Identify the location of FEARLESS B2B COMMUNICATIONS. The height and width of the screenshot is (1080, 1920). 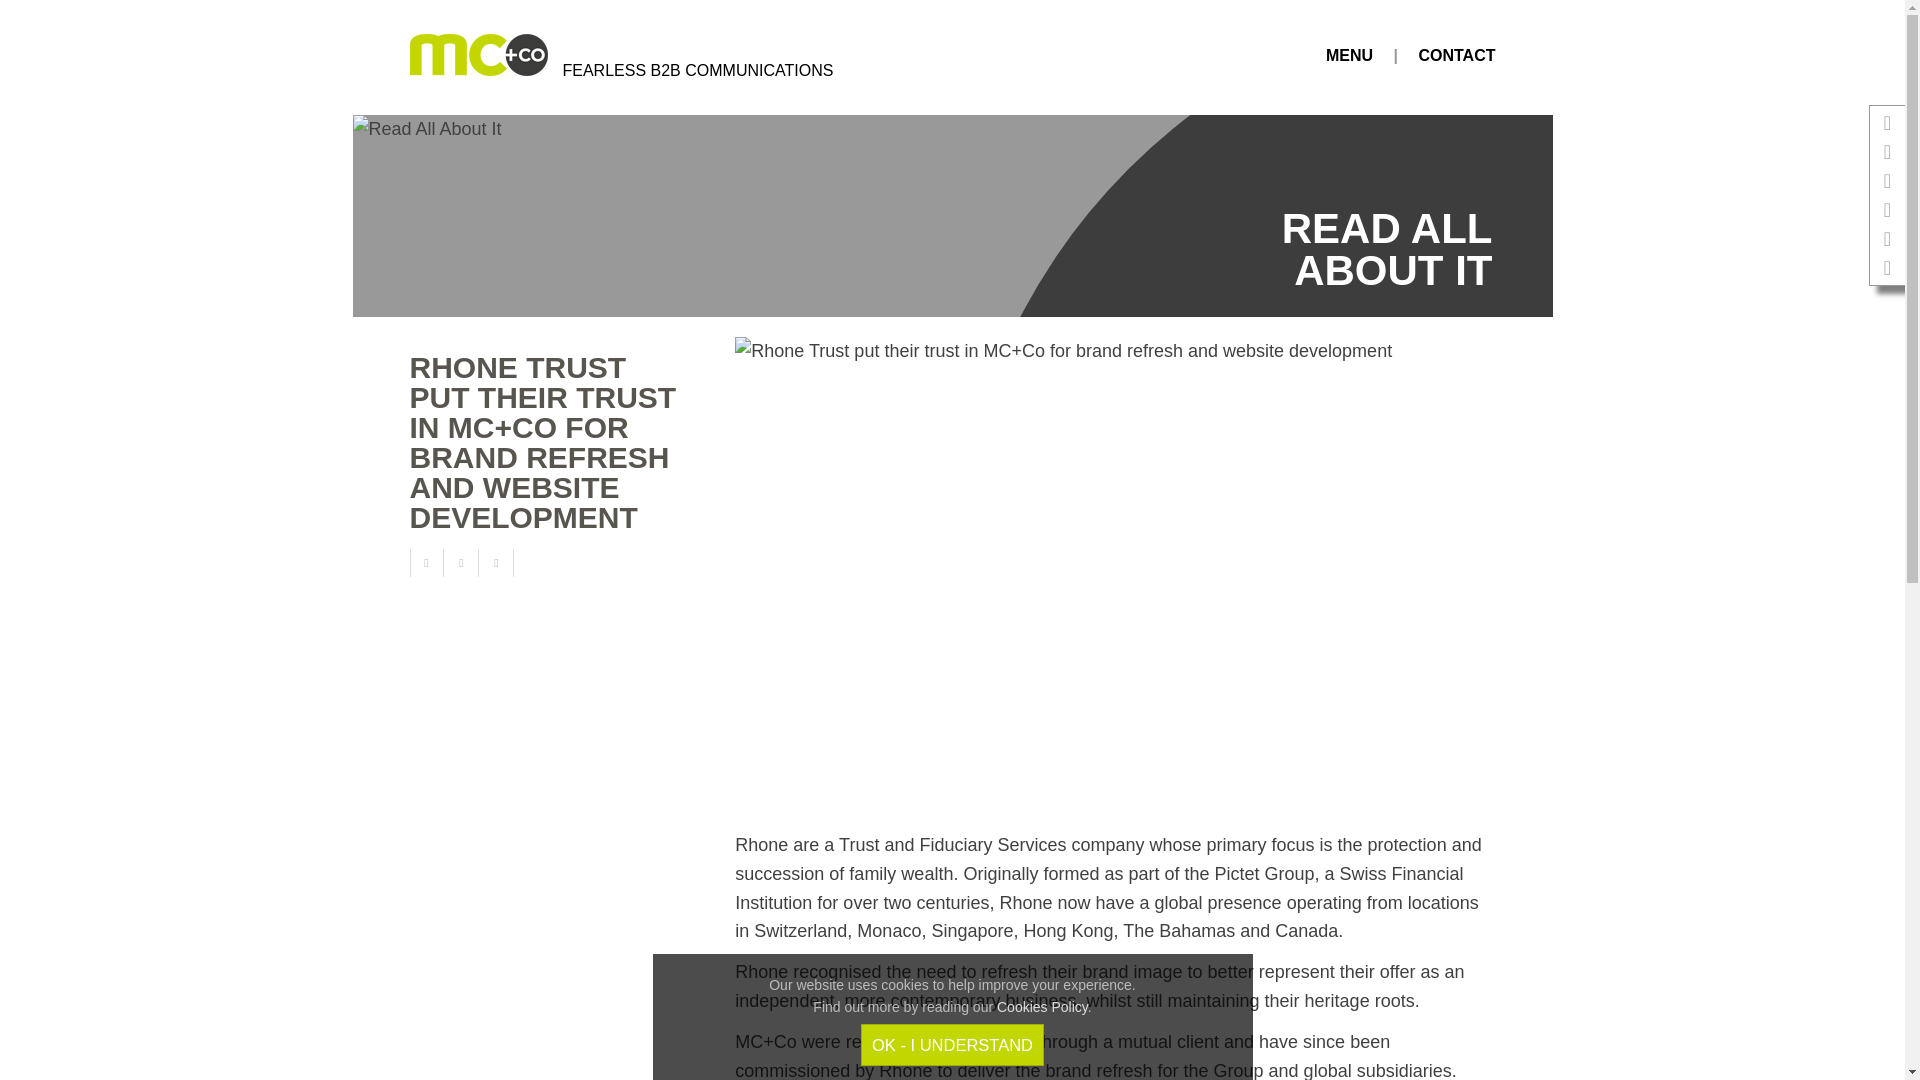
(592, 57).